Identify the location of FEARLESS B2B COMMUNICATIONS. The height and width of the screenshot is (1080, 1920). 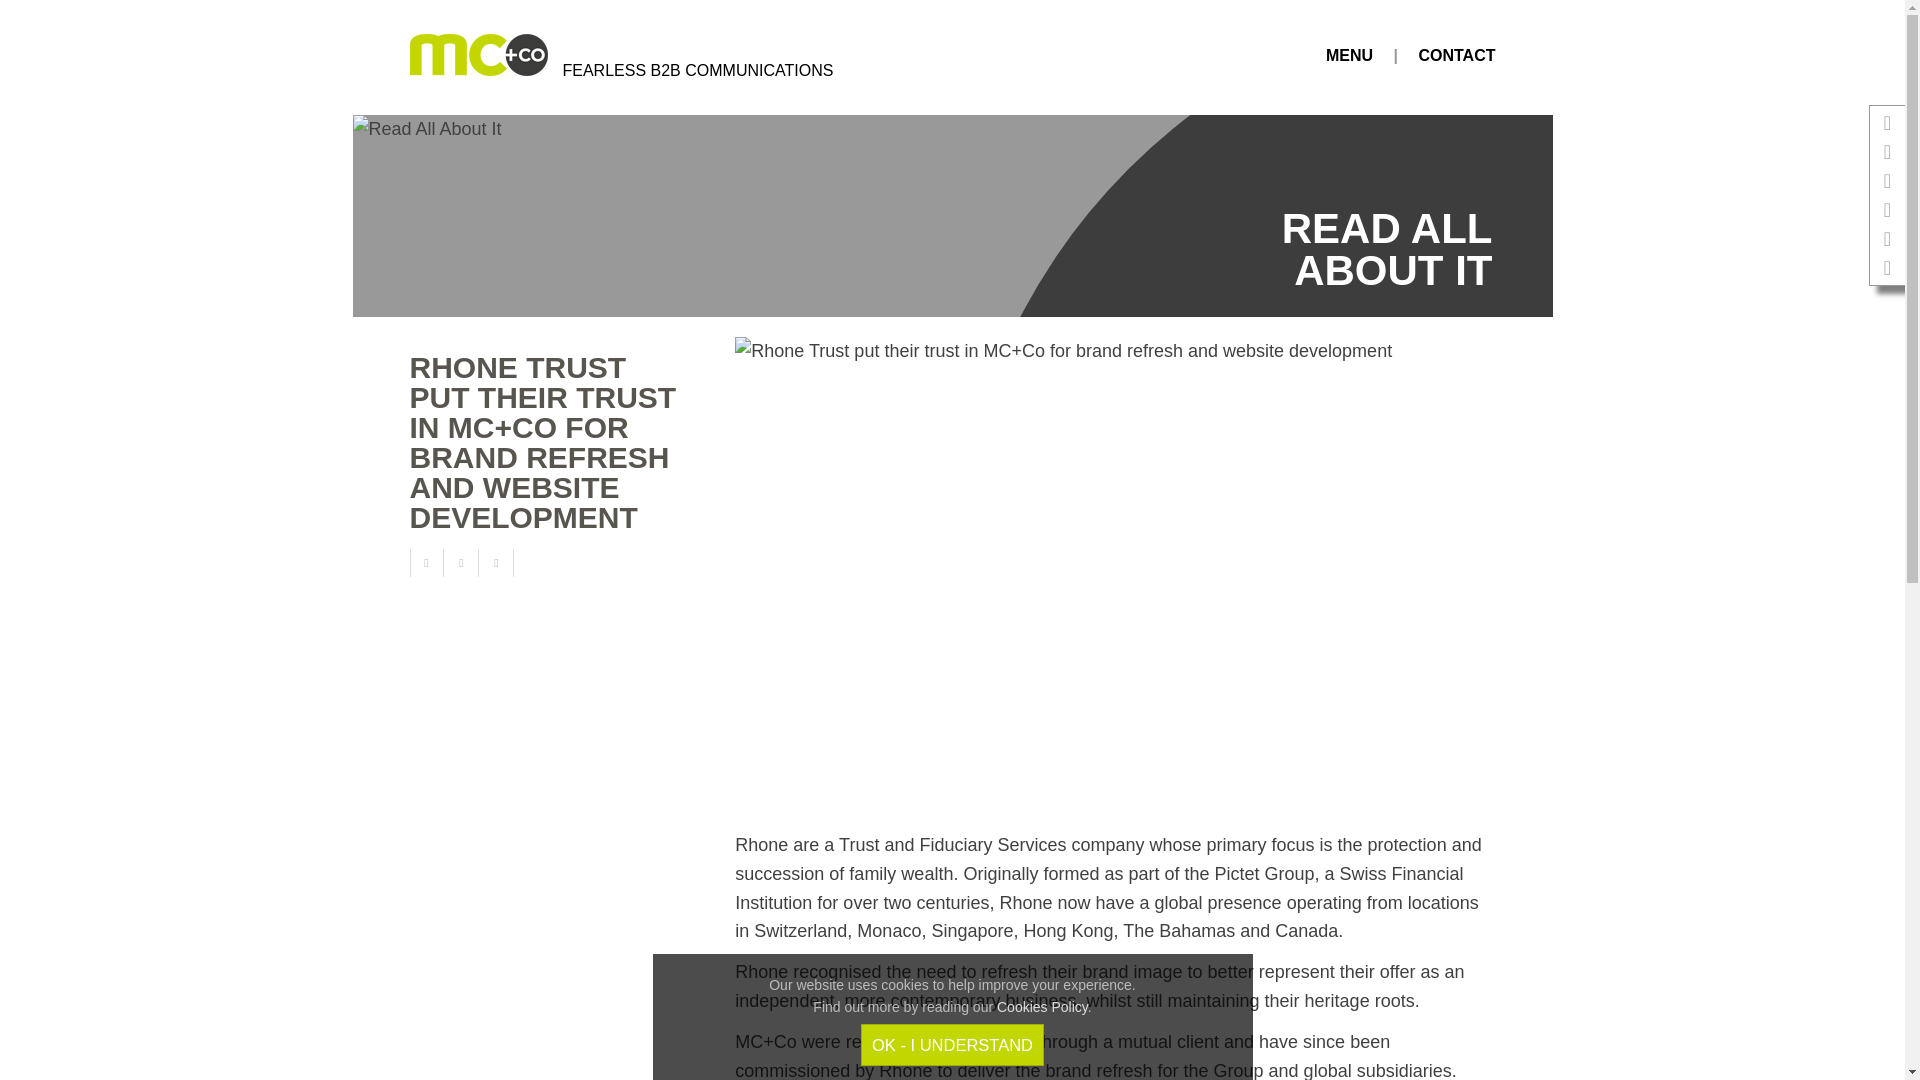
(592, 57).